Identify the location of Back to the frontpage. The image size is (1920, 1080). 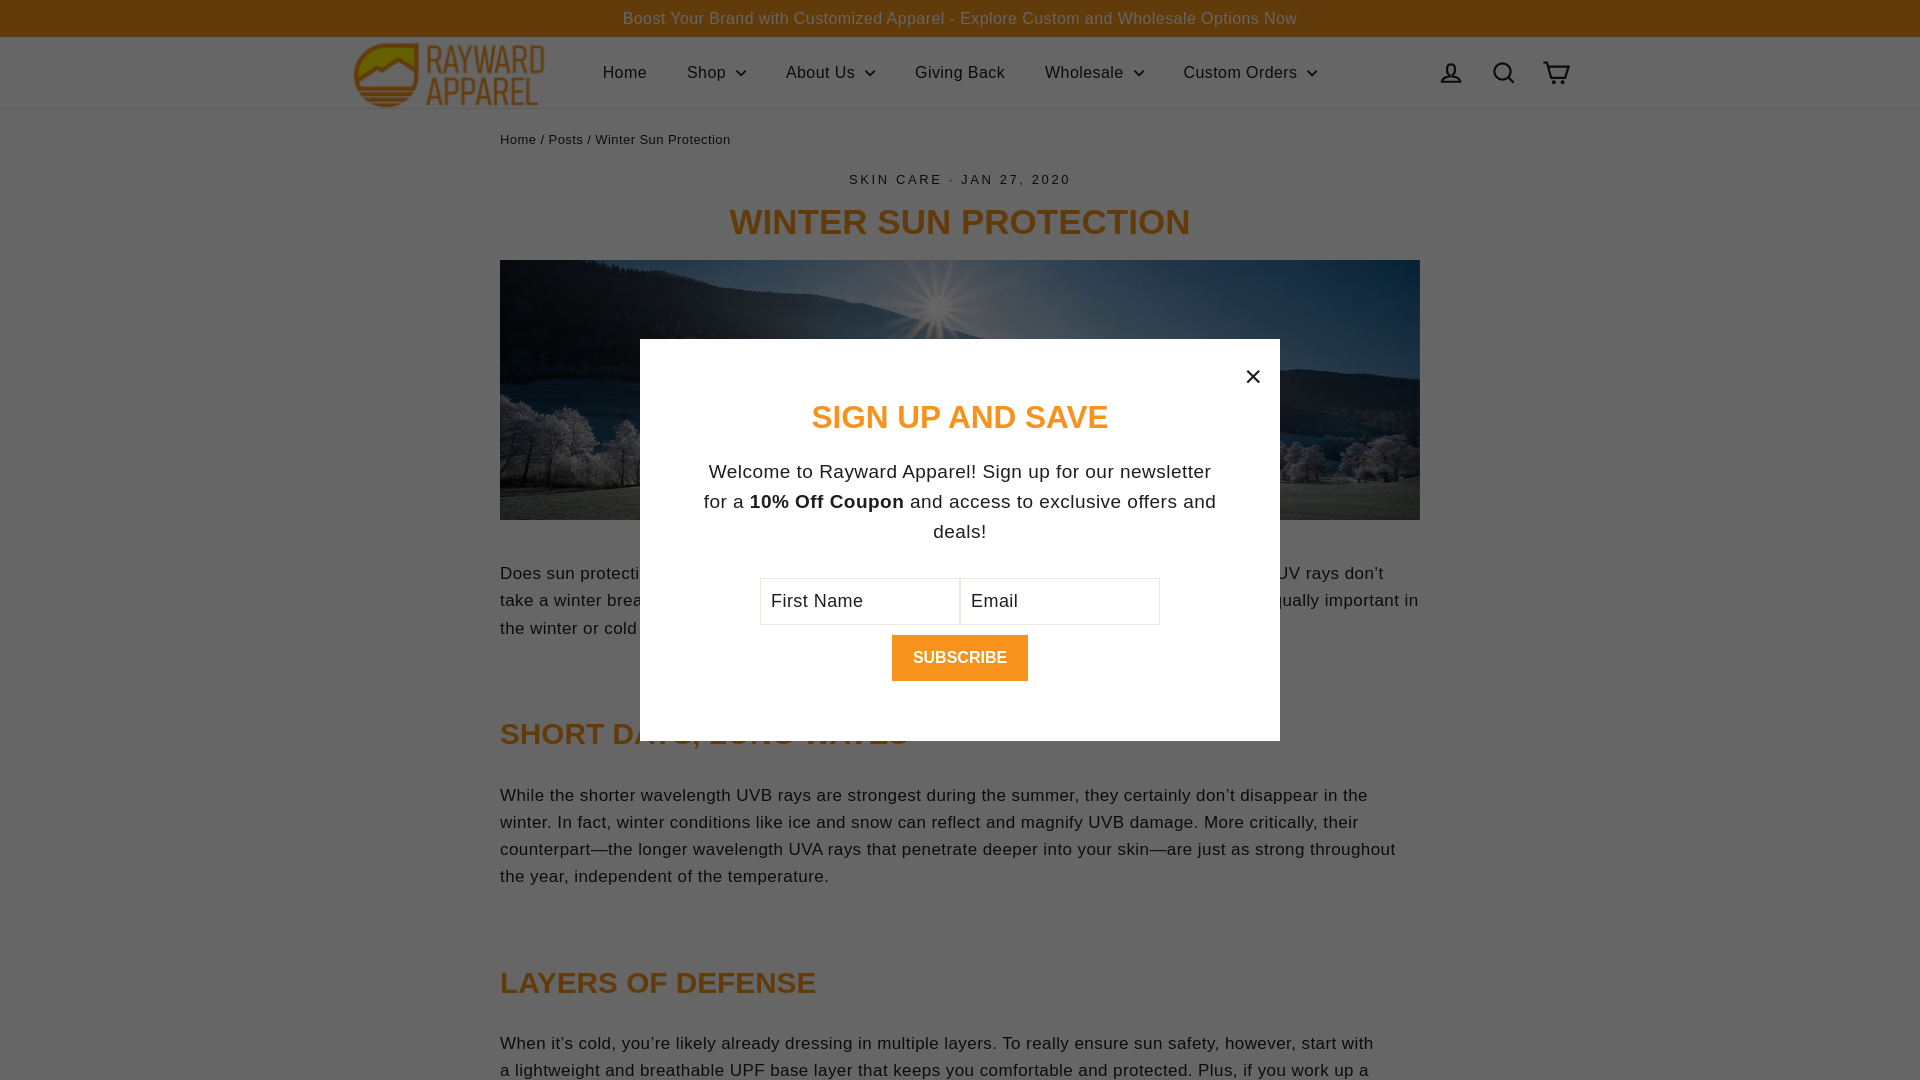
(517, 138).